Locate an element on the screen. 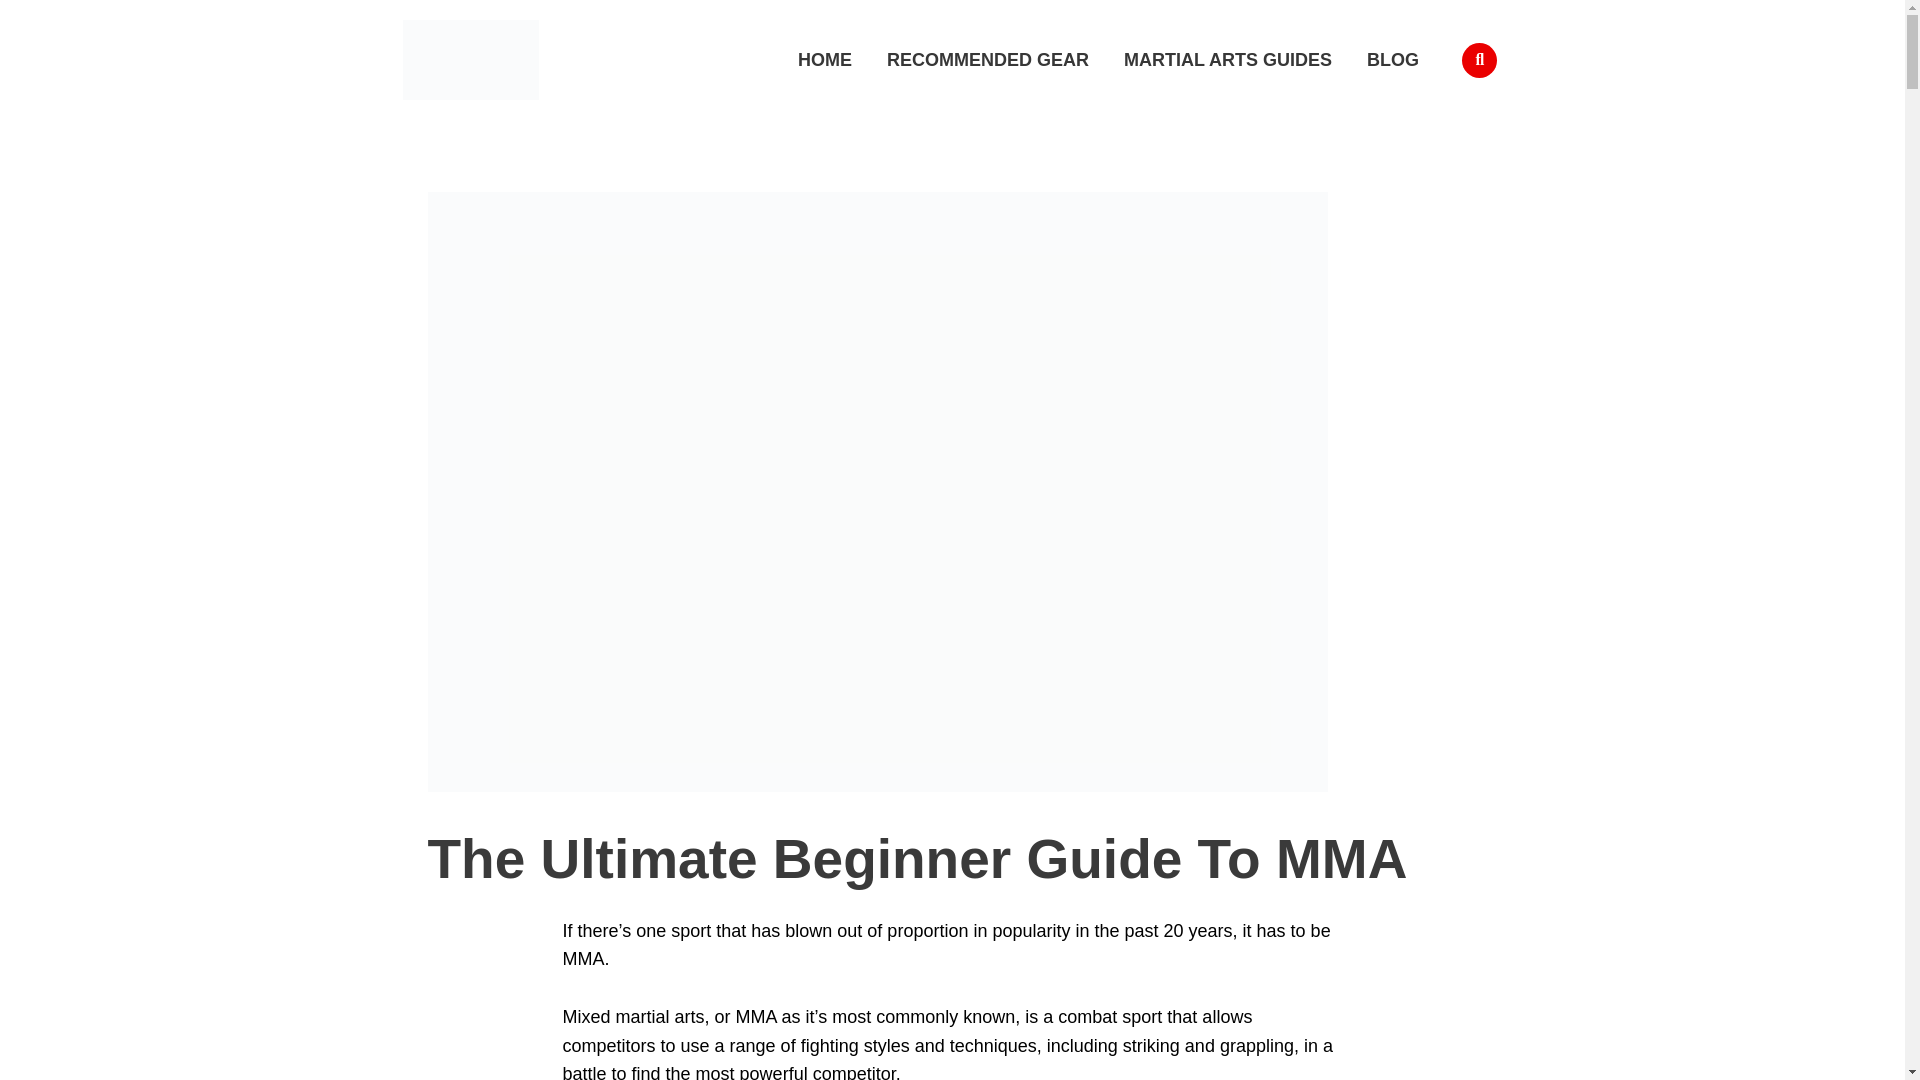 The image size is (1920, 1080). BLOG is located at coordinates (1392, 60).